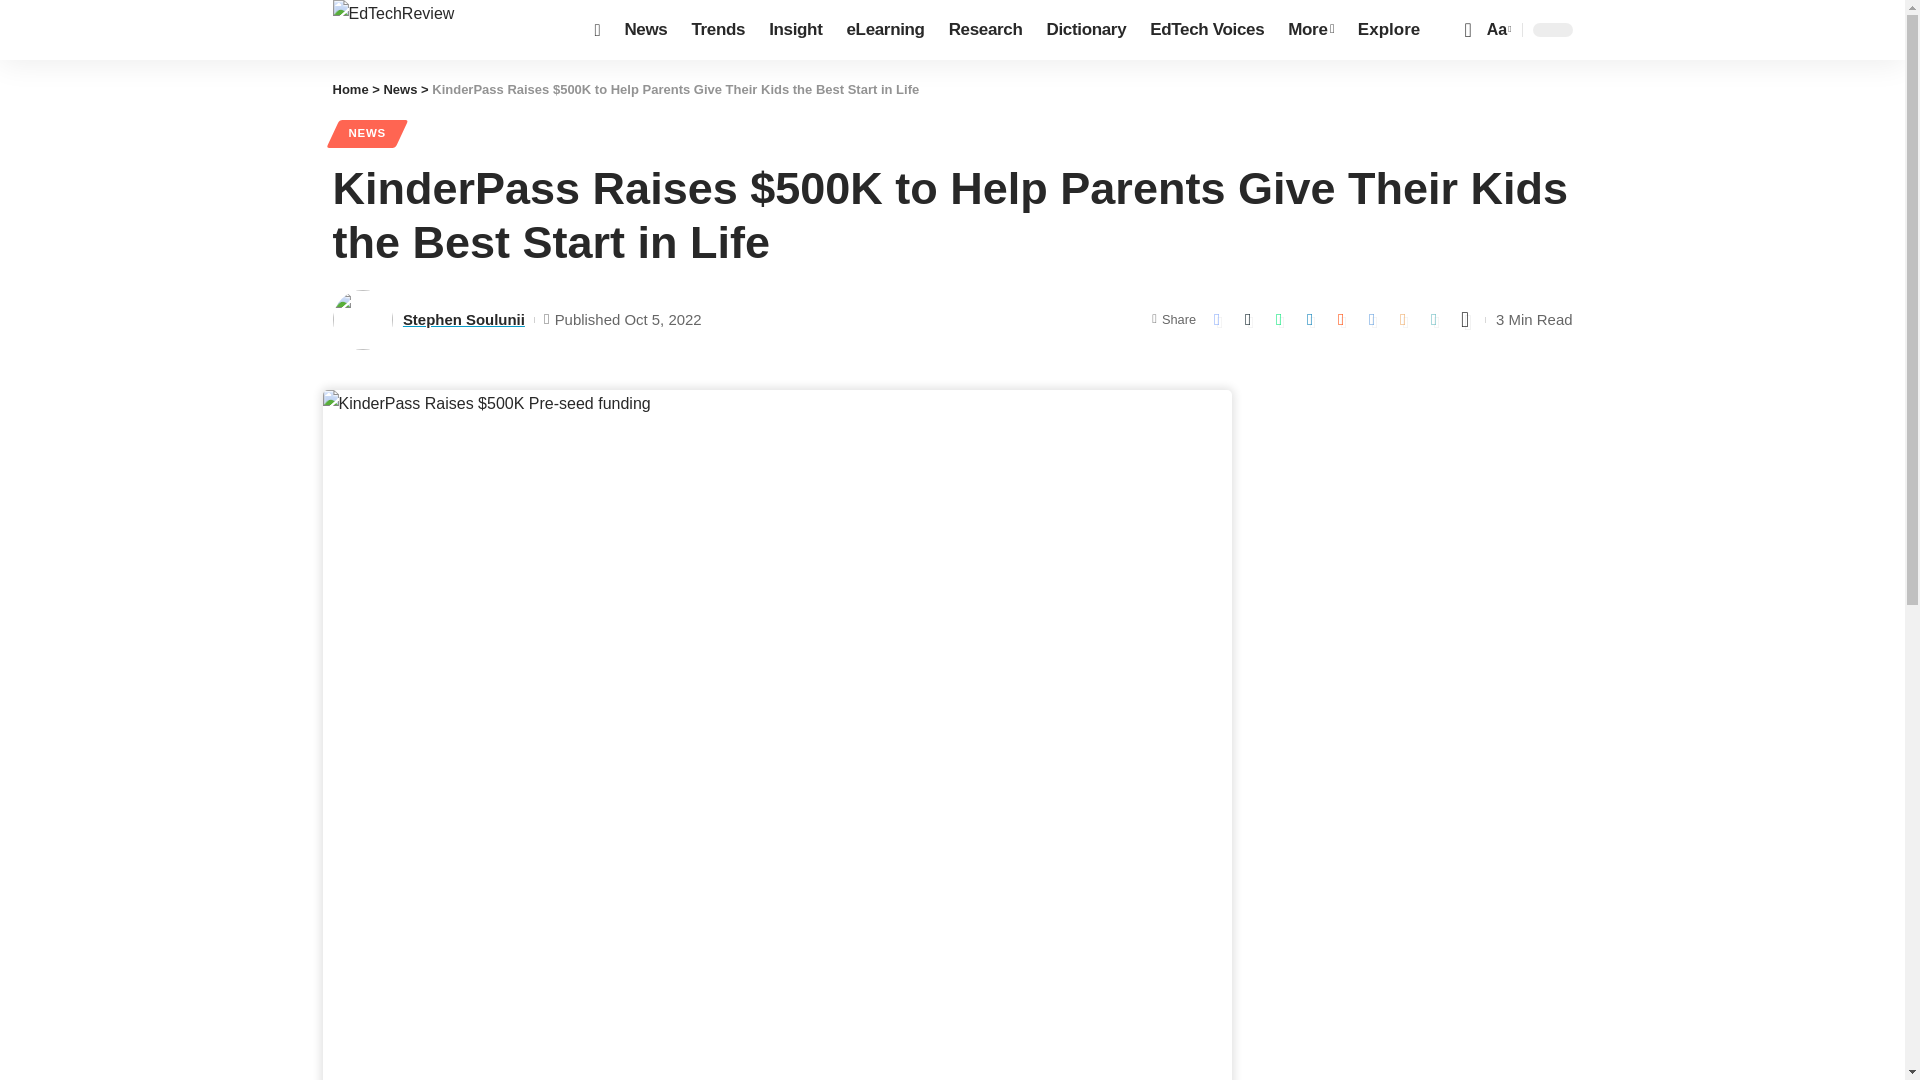 The image size is (1920, 1080). What do you see at coordinates (447, 30) in the screenshot?
I see `EdTechReview` at bounding box center [447, 30].